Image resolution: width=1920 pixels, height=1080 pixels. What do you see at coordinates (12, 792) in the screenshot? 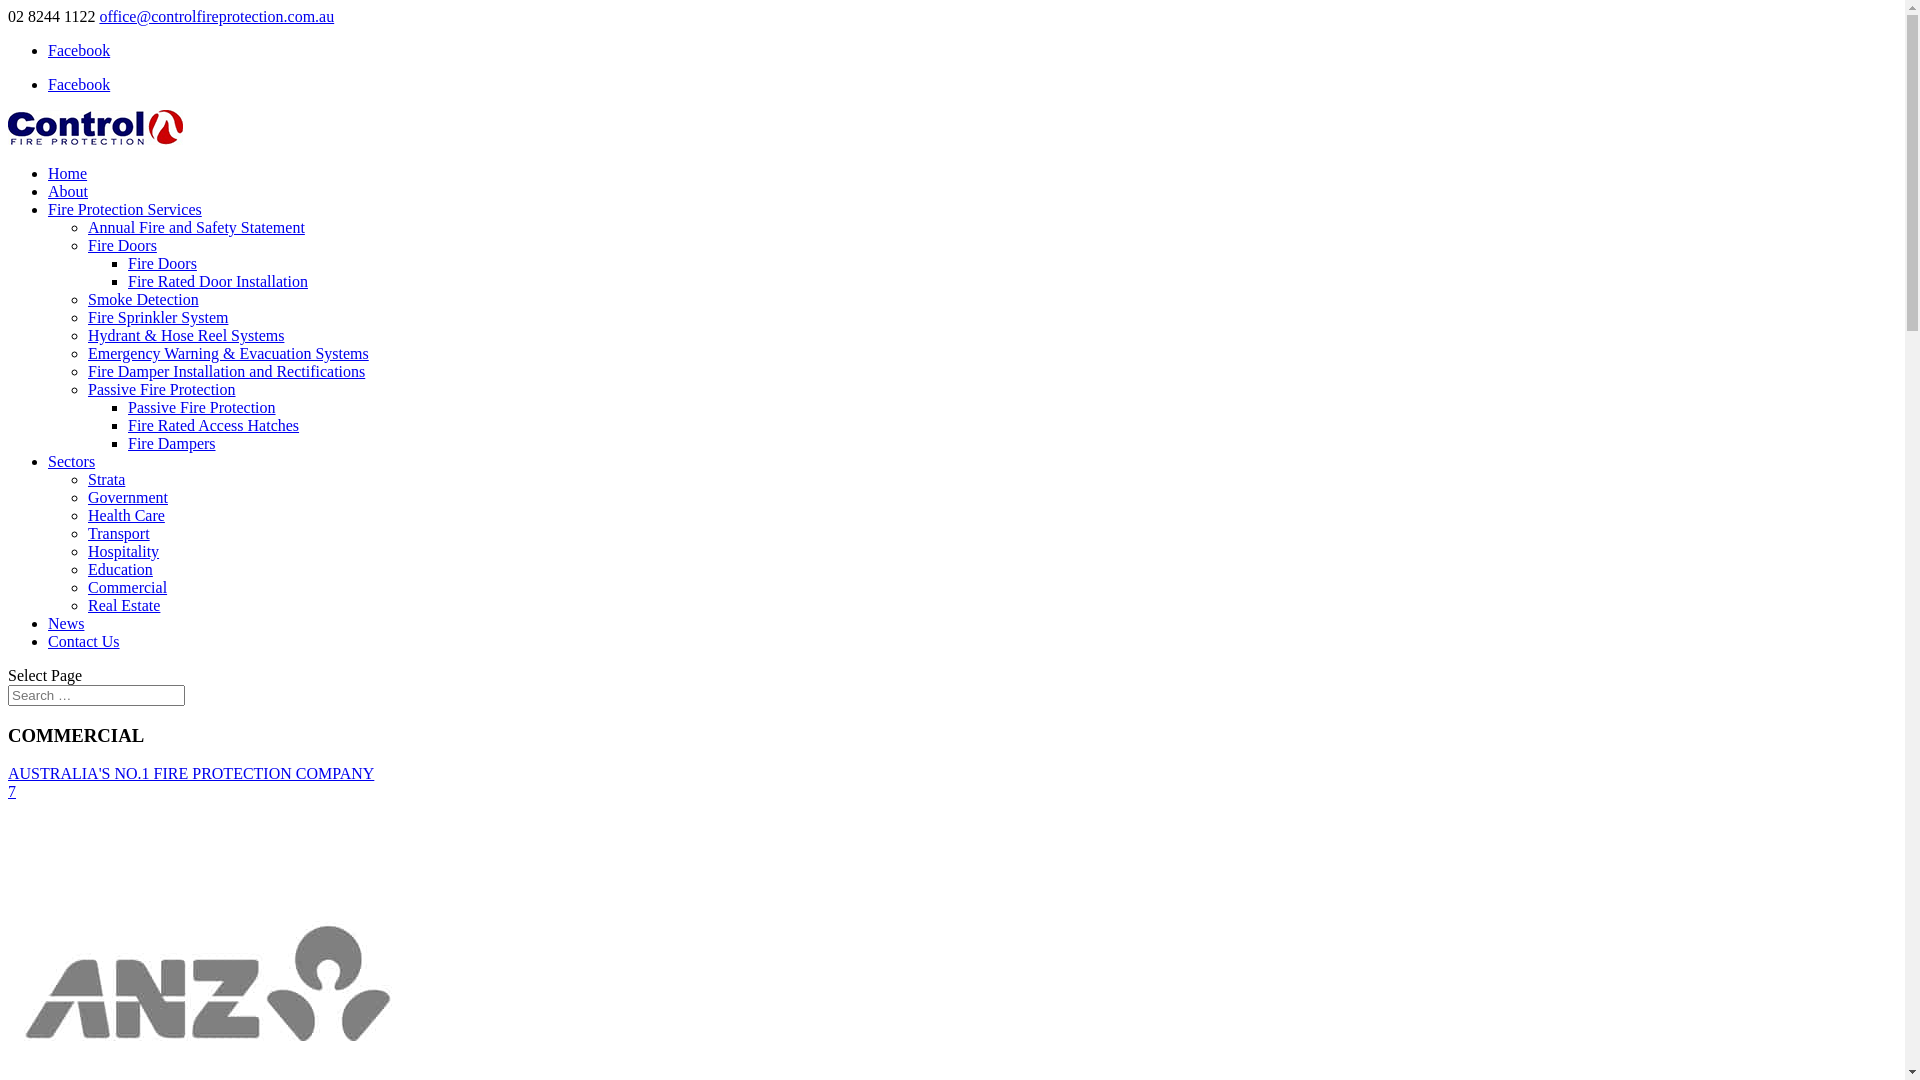
I see `7` at bounding box center [12, 792].